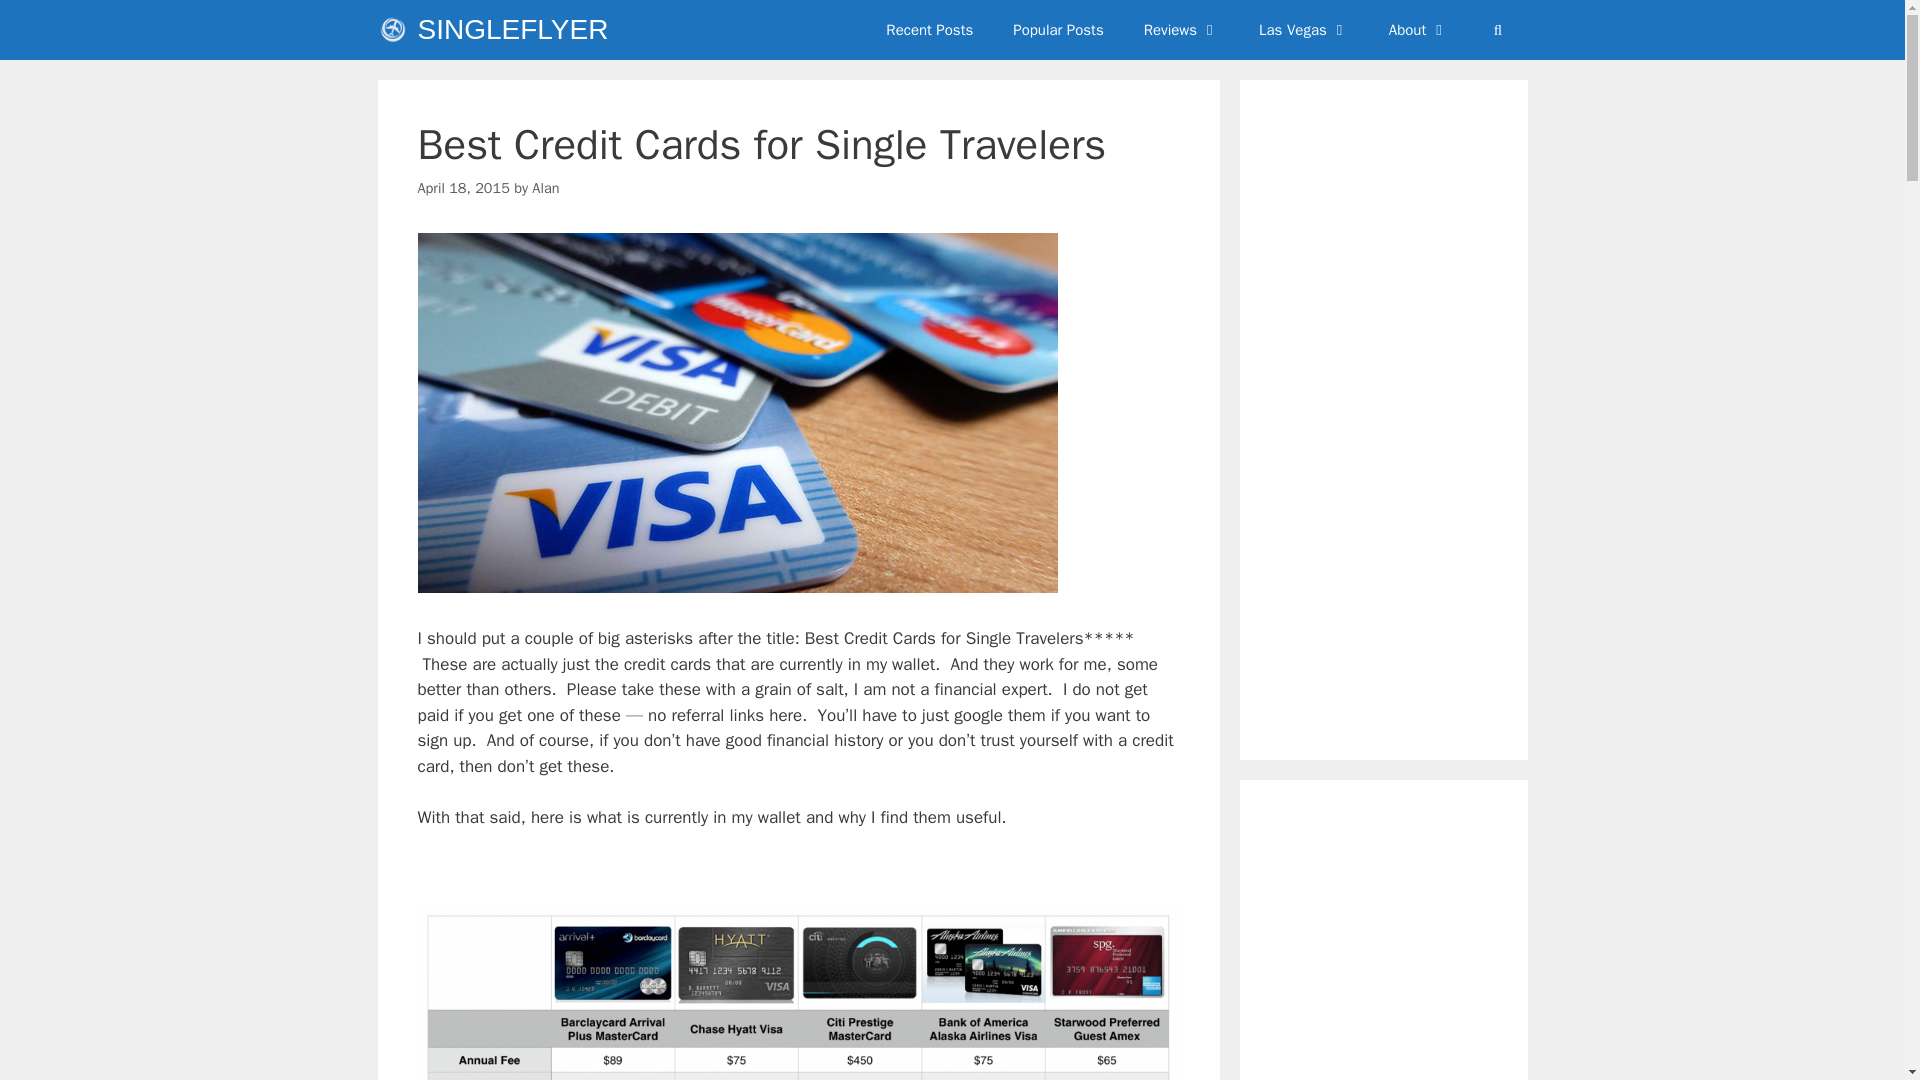  Describe the element at coordinates (1058, 30) in the screenshot. I see `Popular Posts` at that location.